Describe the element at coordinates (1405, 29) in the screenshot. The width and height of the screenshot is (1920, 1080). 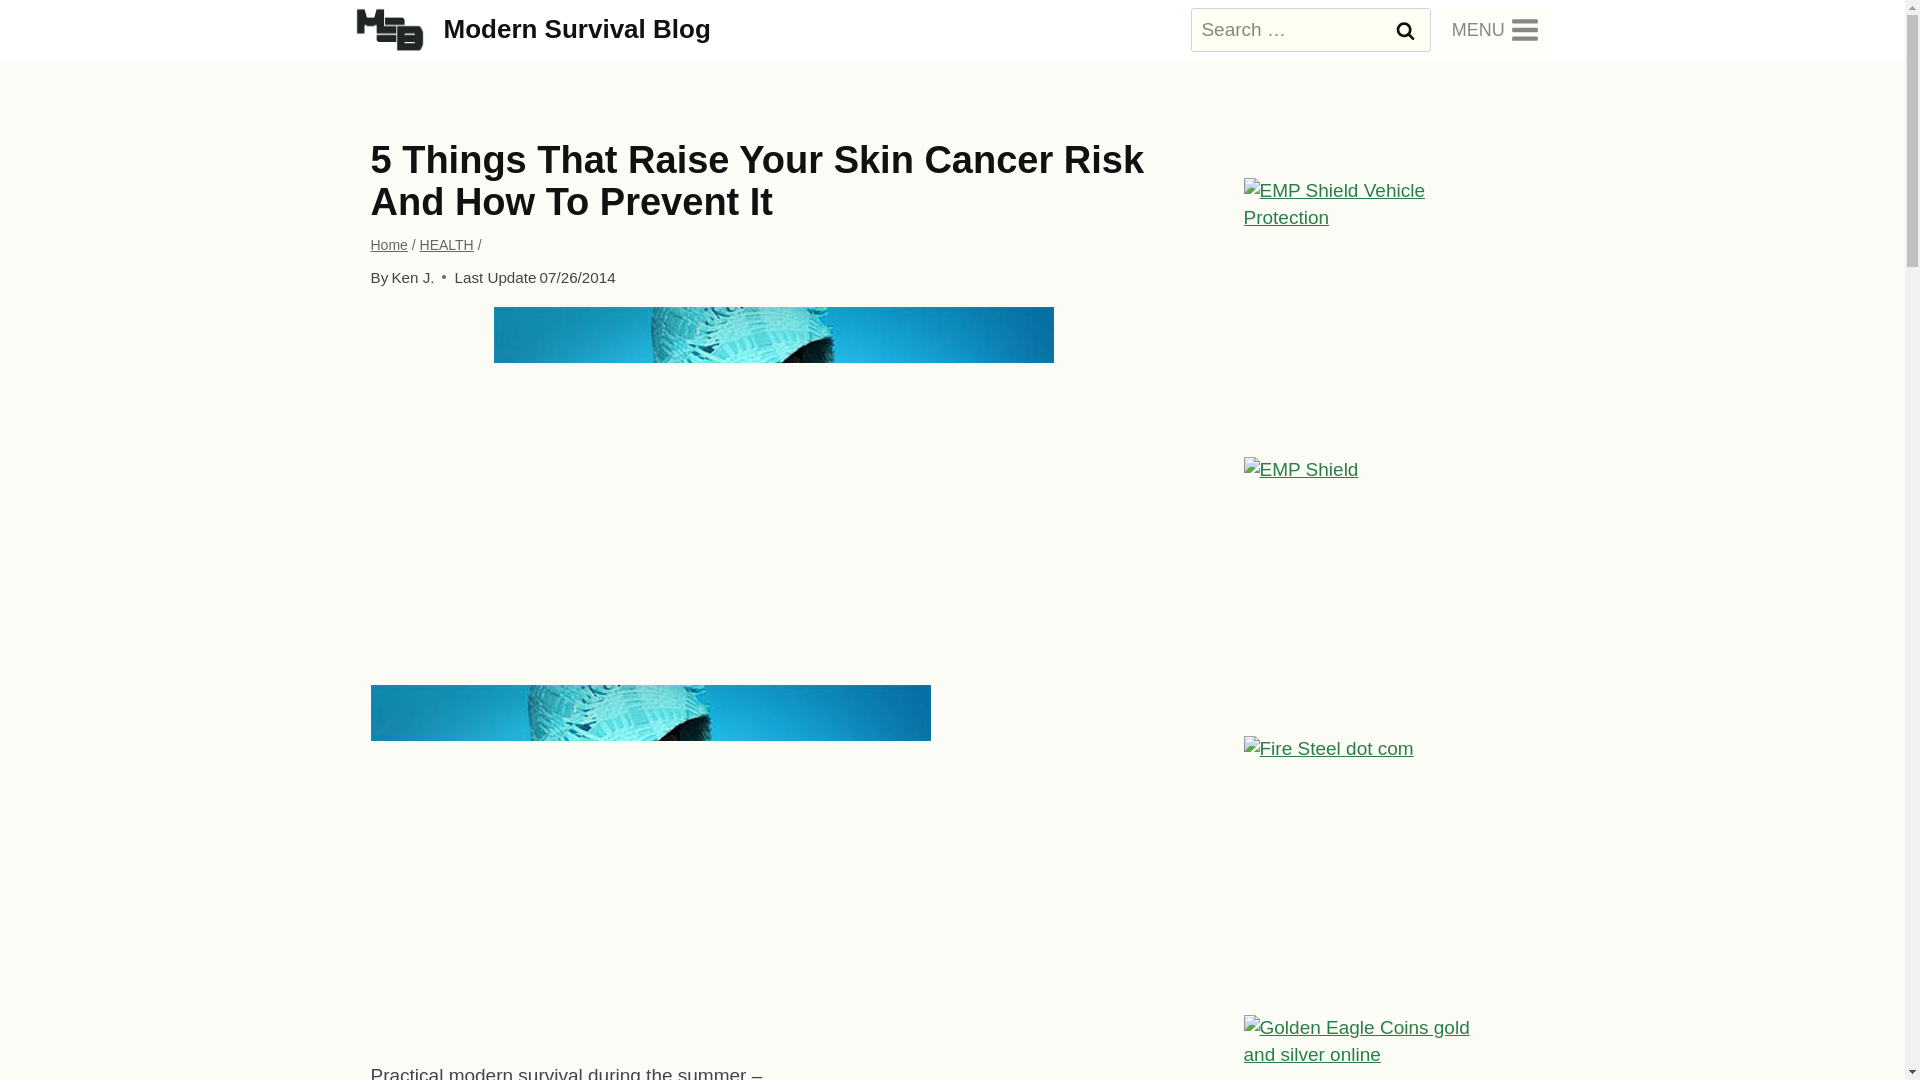
I see `Search` at that location.